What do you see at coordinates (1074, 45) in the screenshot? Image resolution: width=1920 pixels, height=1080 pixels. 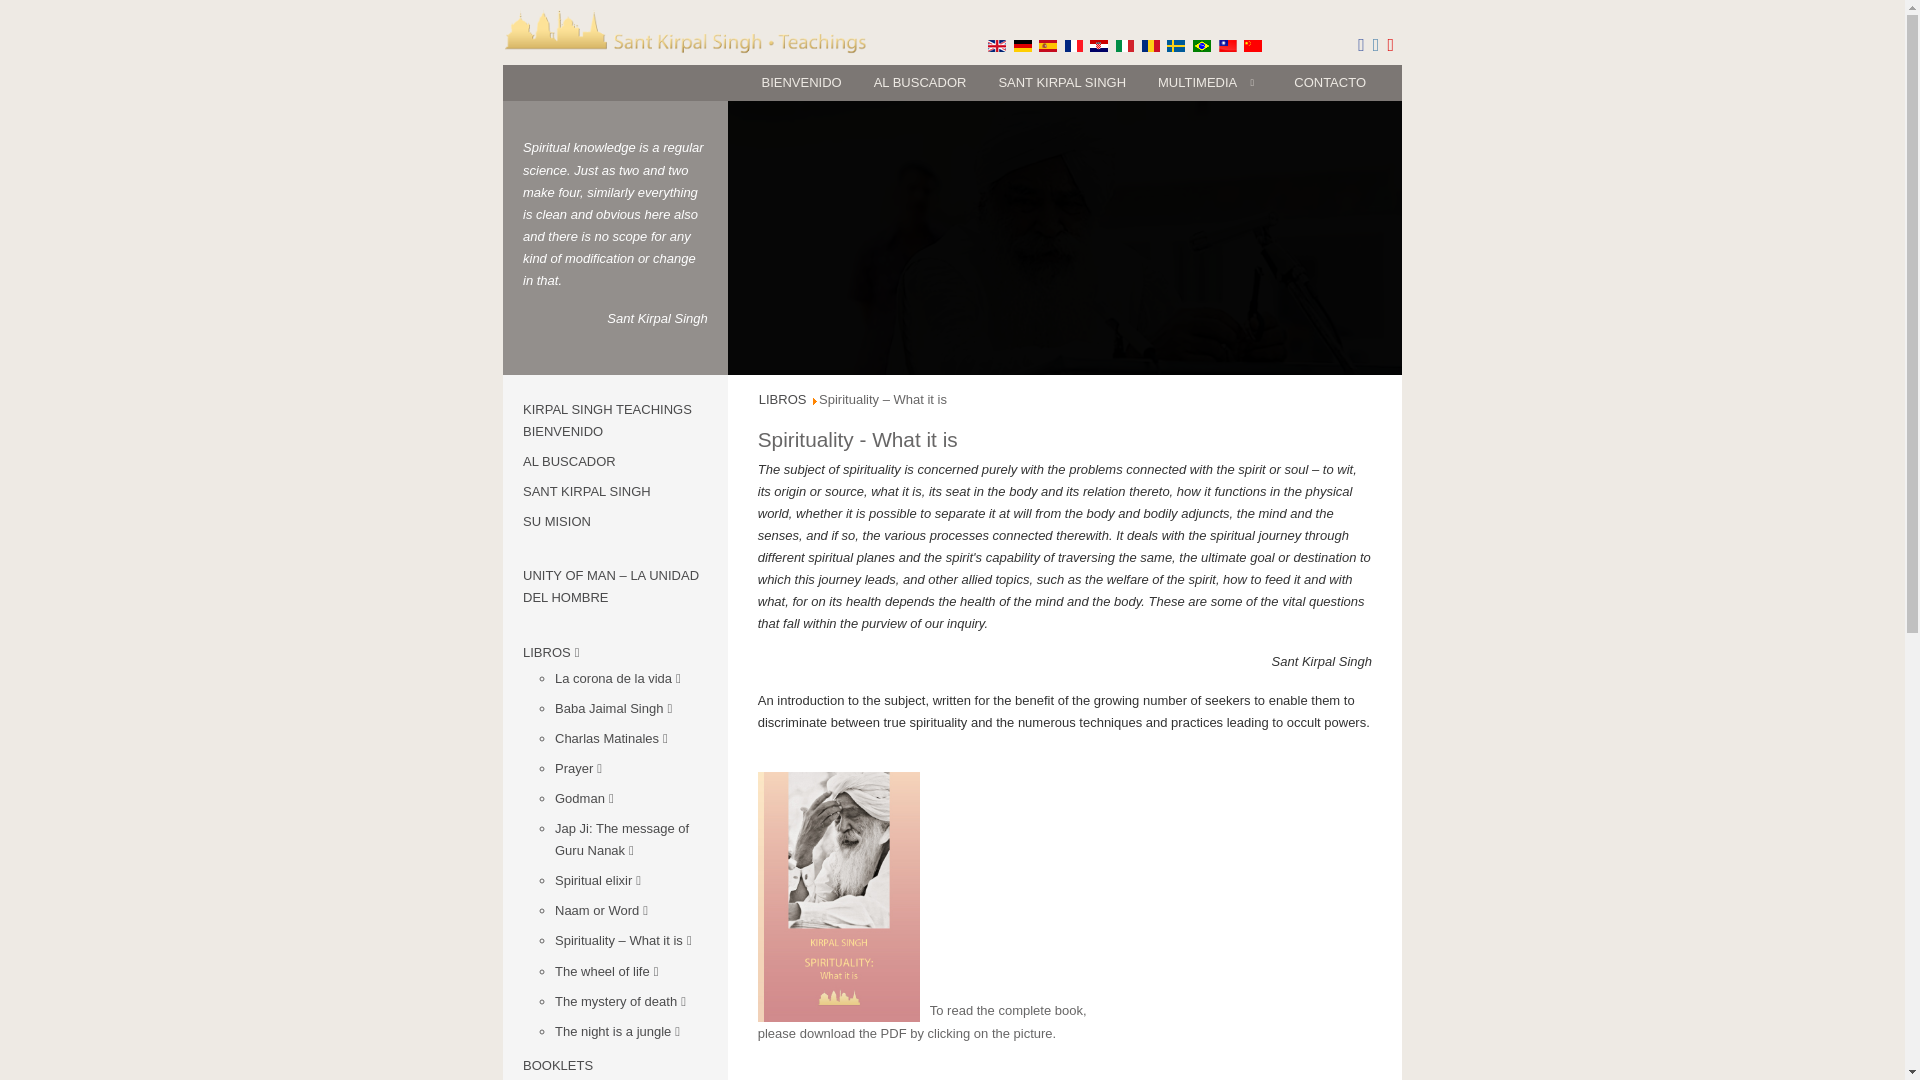 I see `French` at bounding box center [1074, 45].